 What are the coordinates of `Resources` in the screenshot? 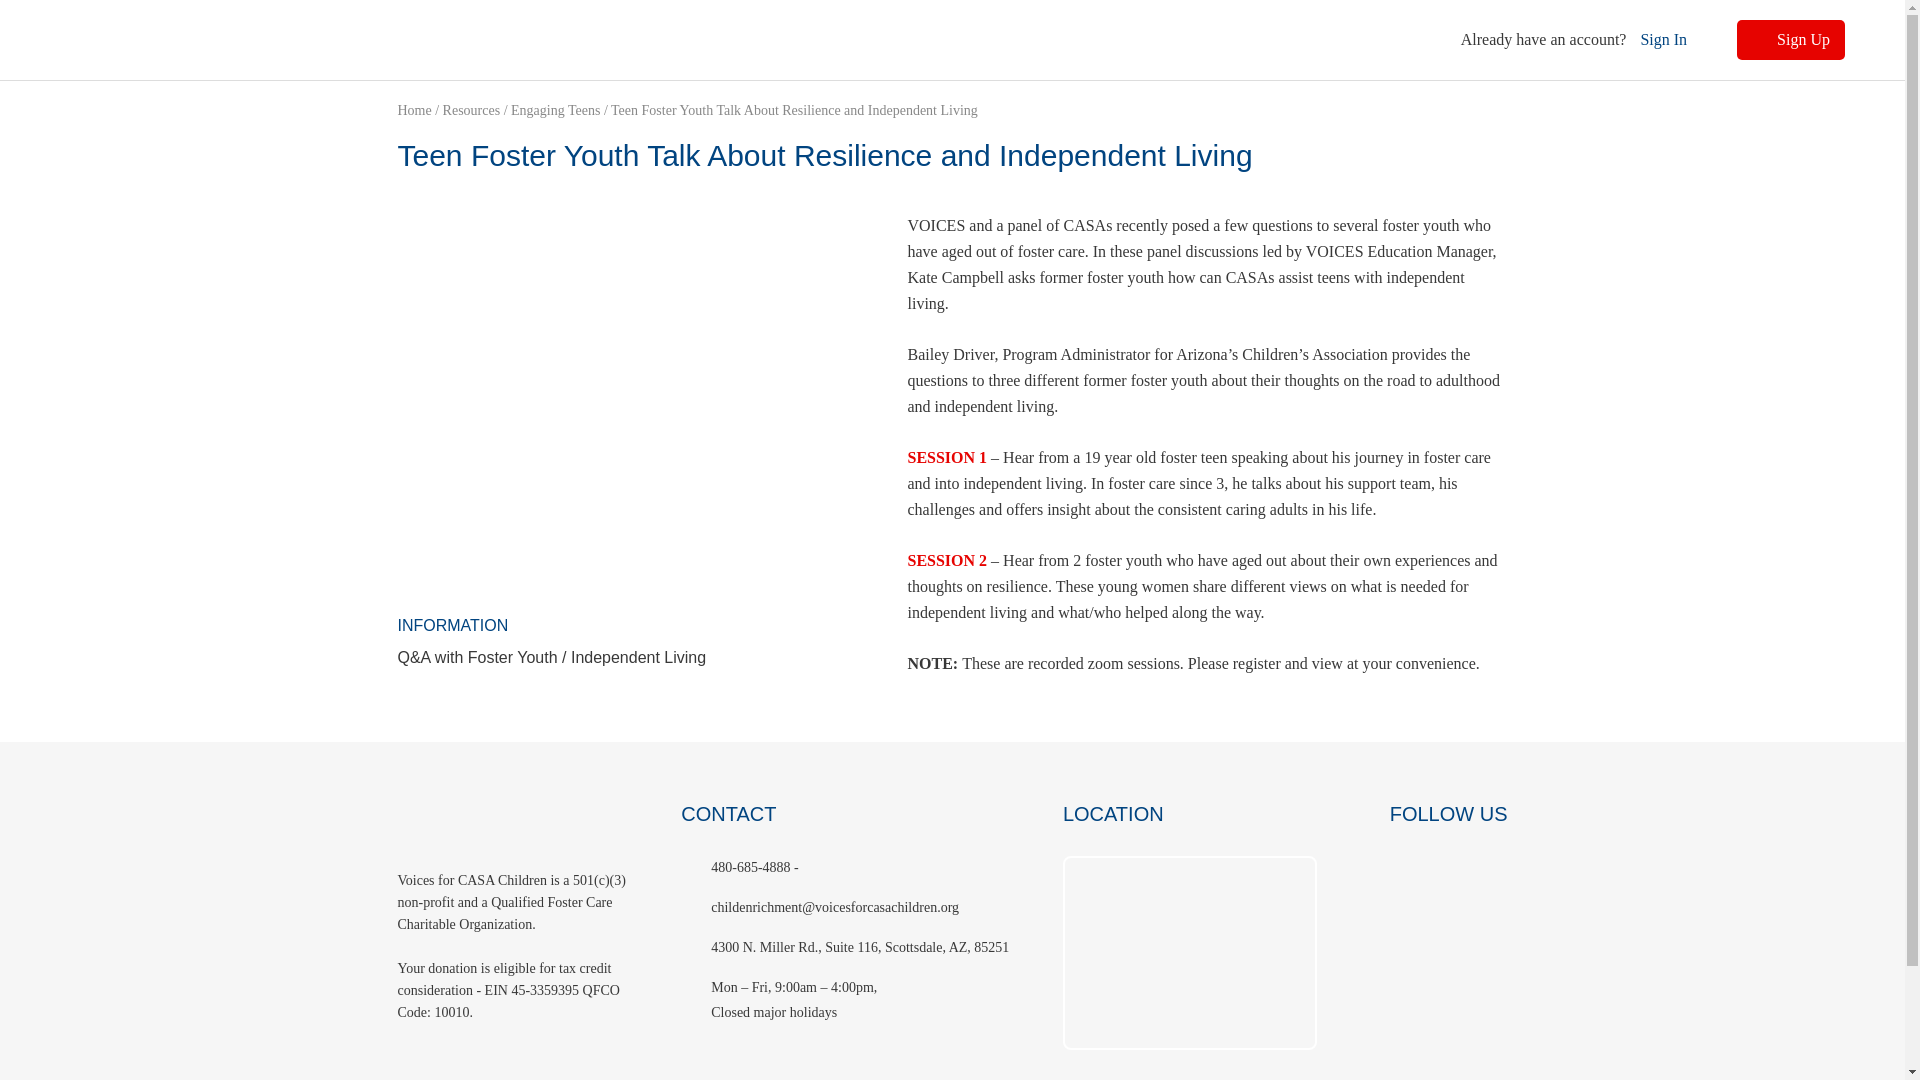 It's located at (472, 110).